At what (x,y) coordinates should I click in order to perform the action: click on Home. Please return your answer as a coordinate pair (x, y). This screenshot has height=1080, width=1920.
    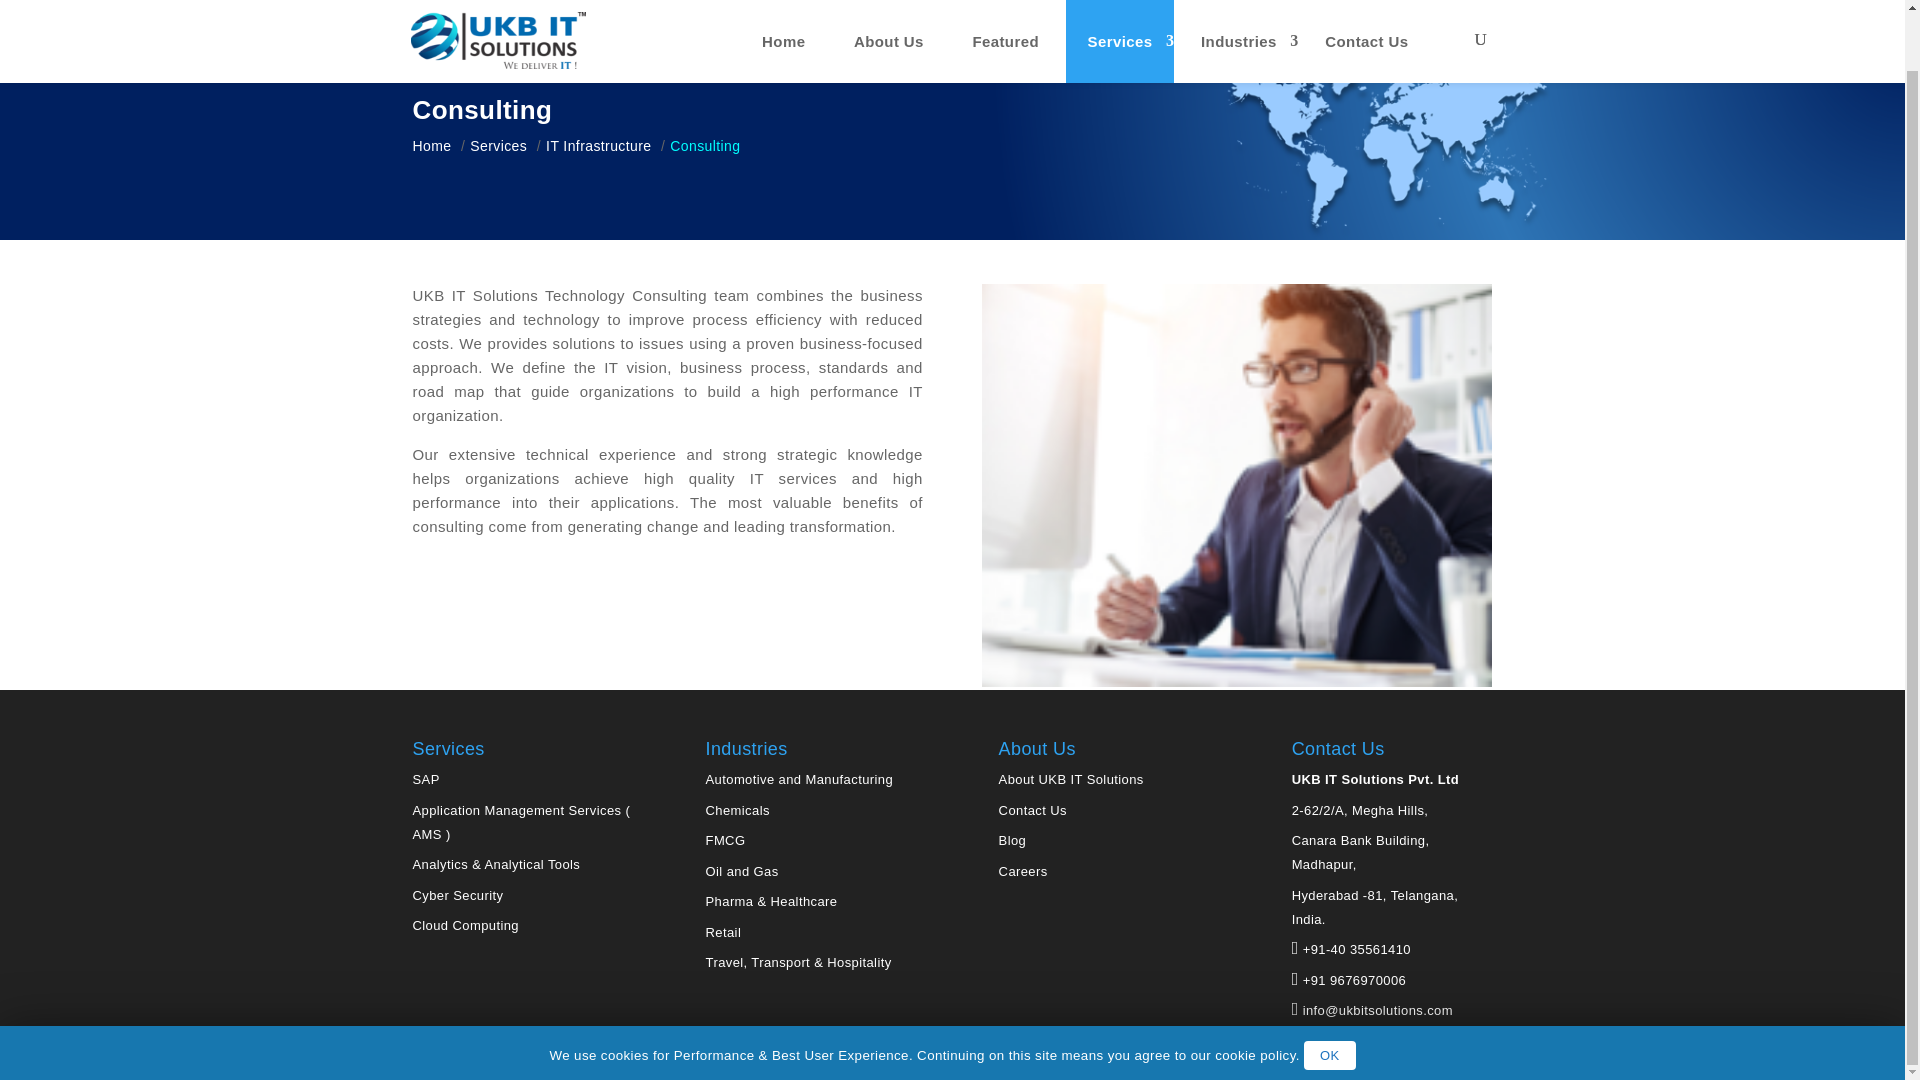
    Looking at the image, I should click on (783, 10).